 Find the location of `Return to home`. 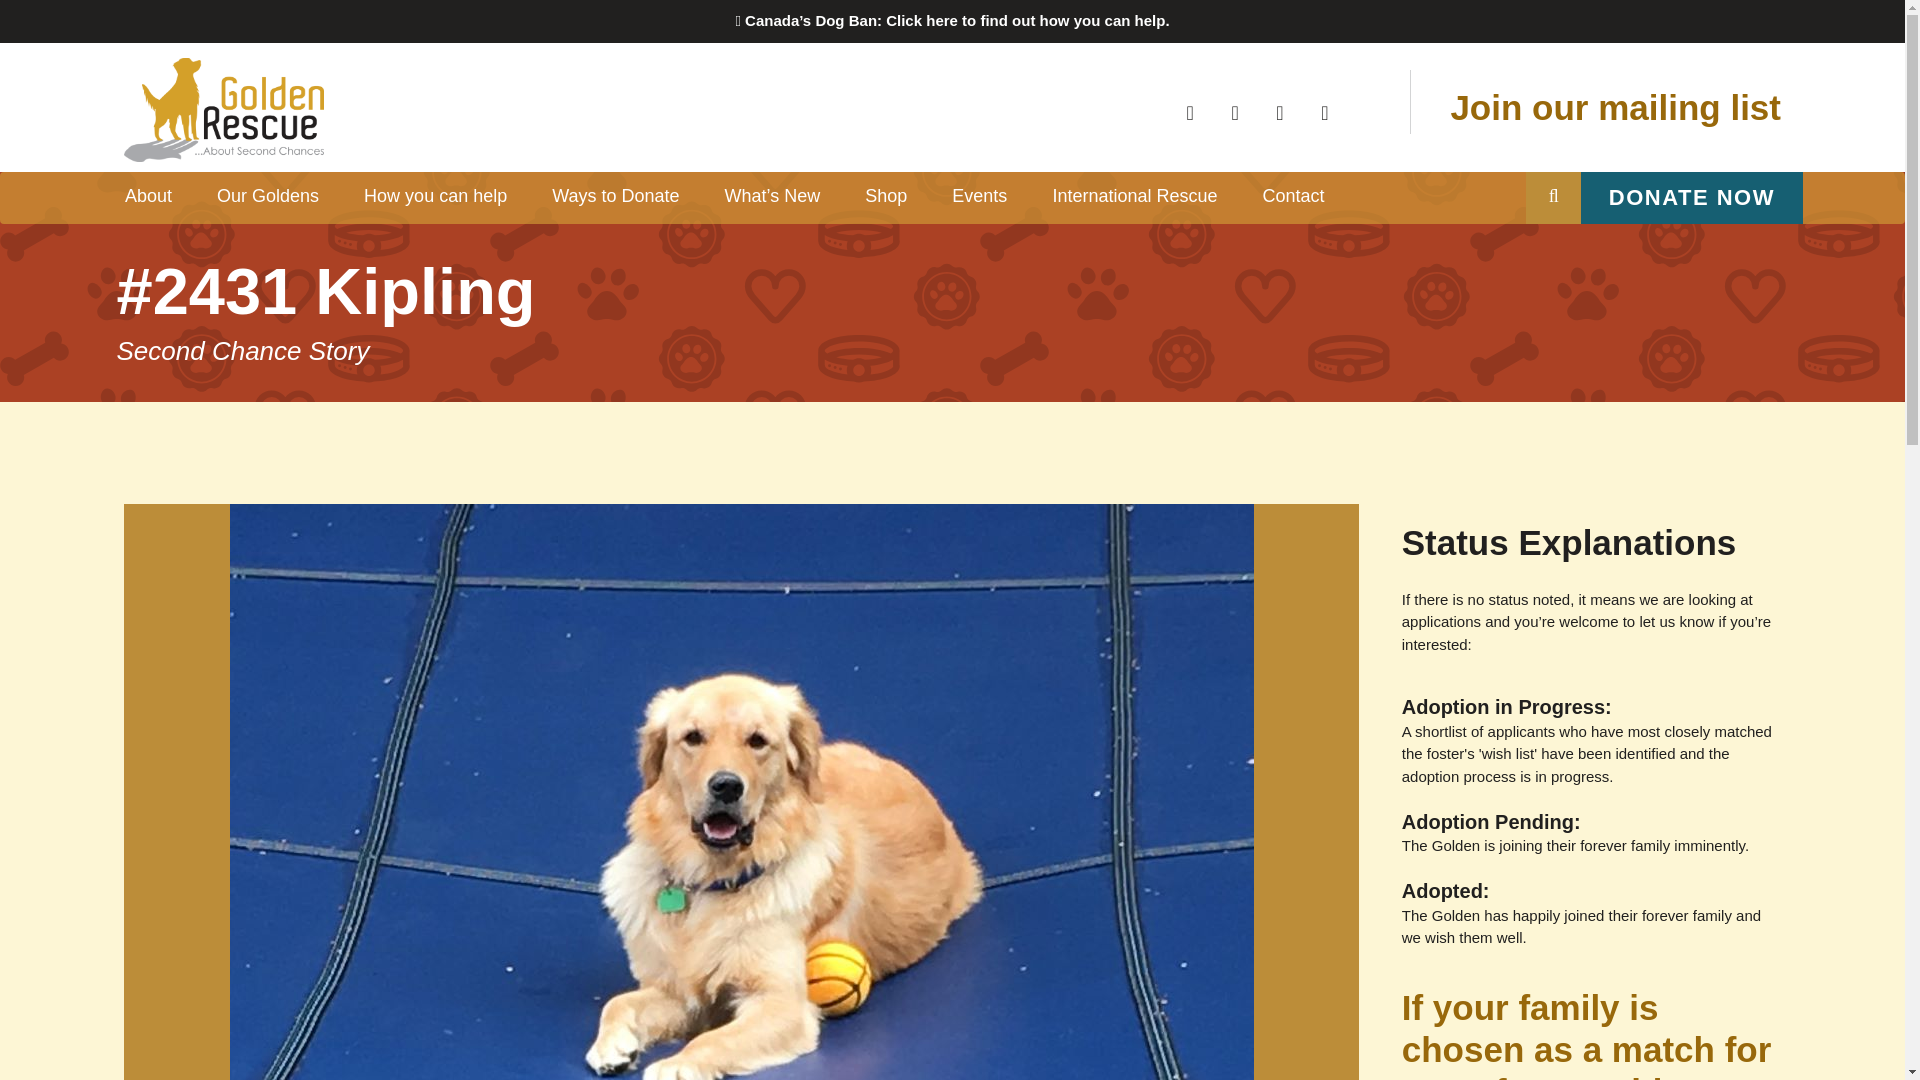

Return to home is located at coordinates (460, 110).